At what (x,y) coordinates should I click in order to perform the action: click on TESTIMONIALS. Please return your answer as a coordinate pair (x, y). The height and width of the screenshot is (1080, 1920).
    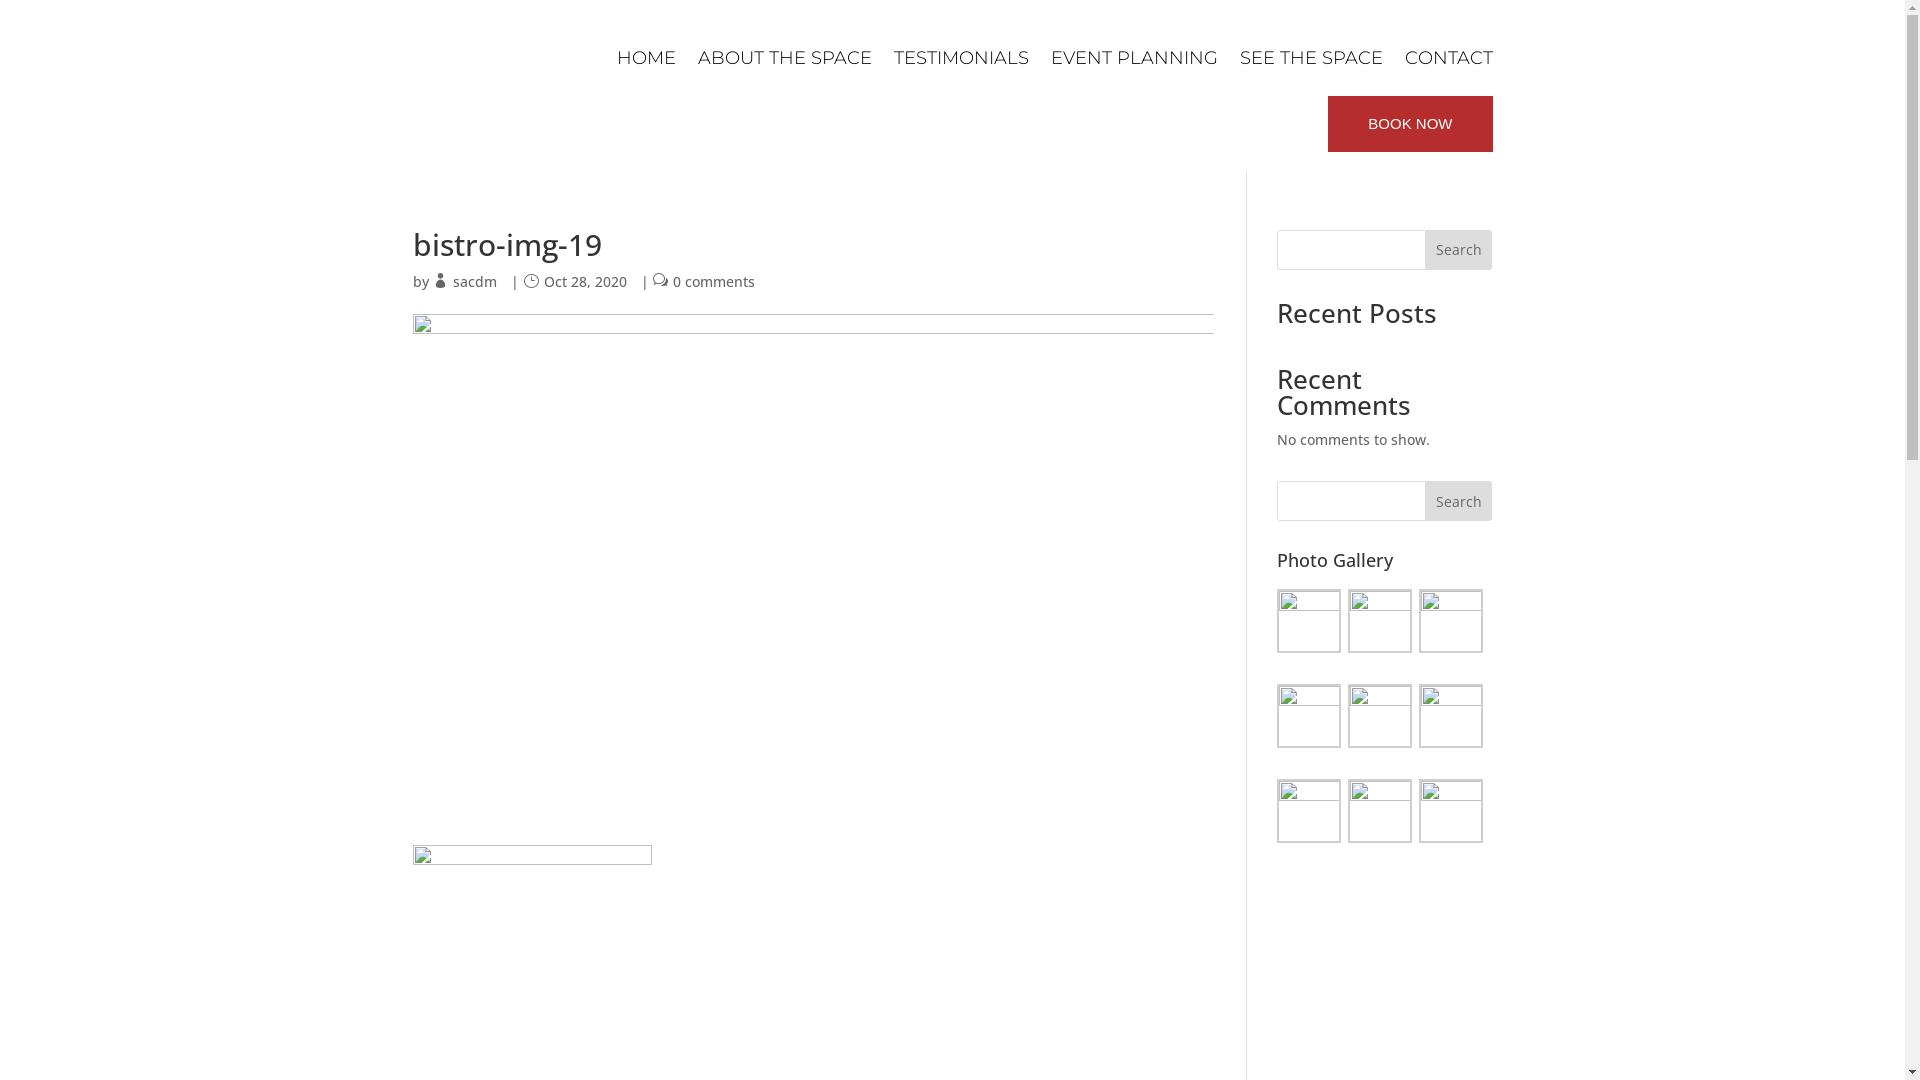
    Looking at the image, I should click on (962, 58).